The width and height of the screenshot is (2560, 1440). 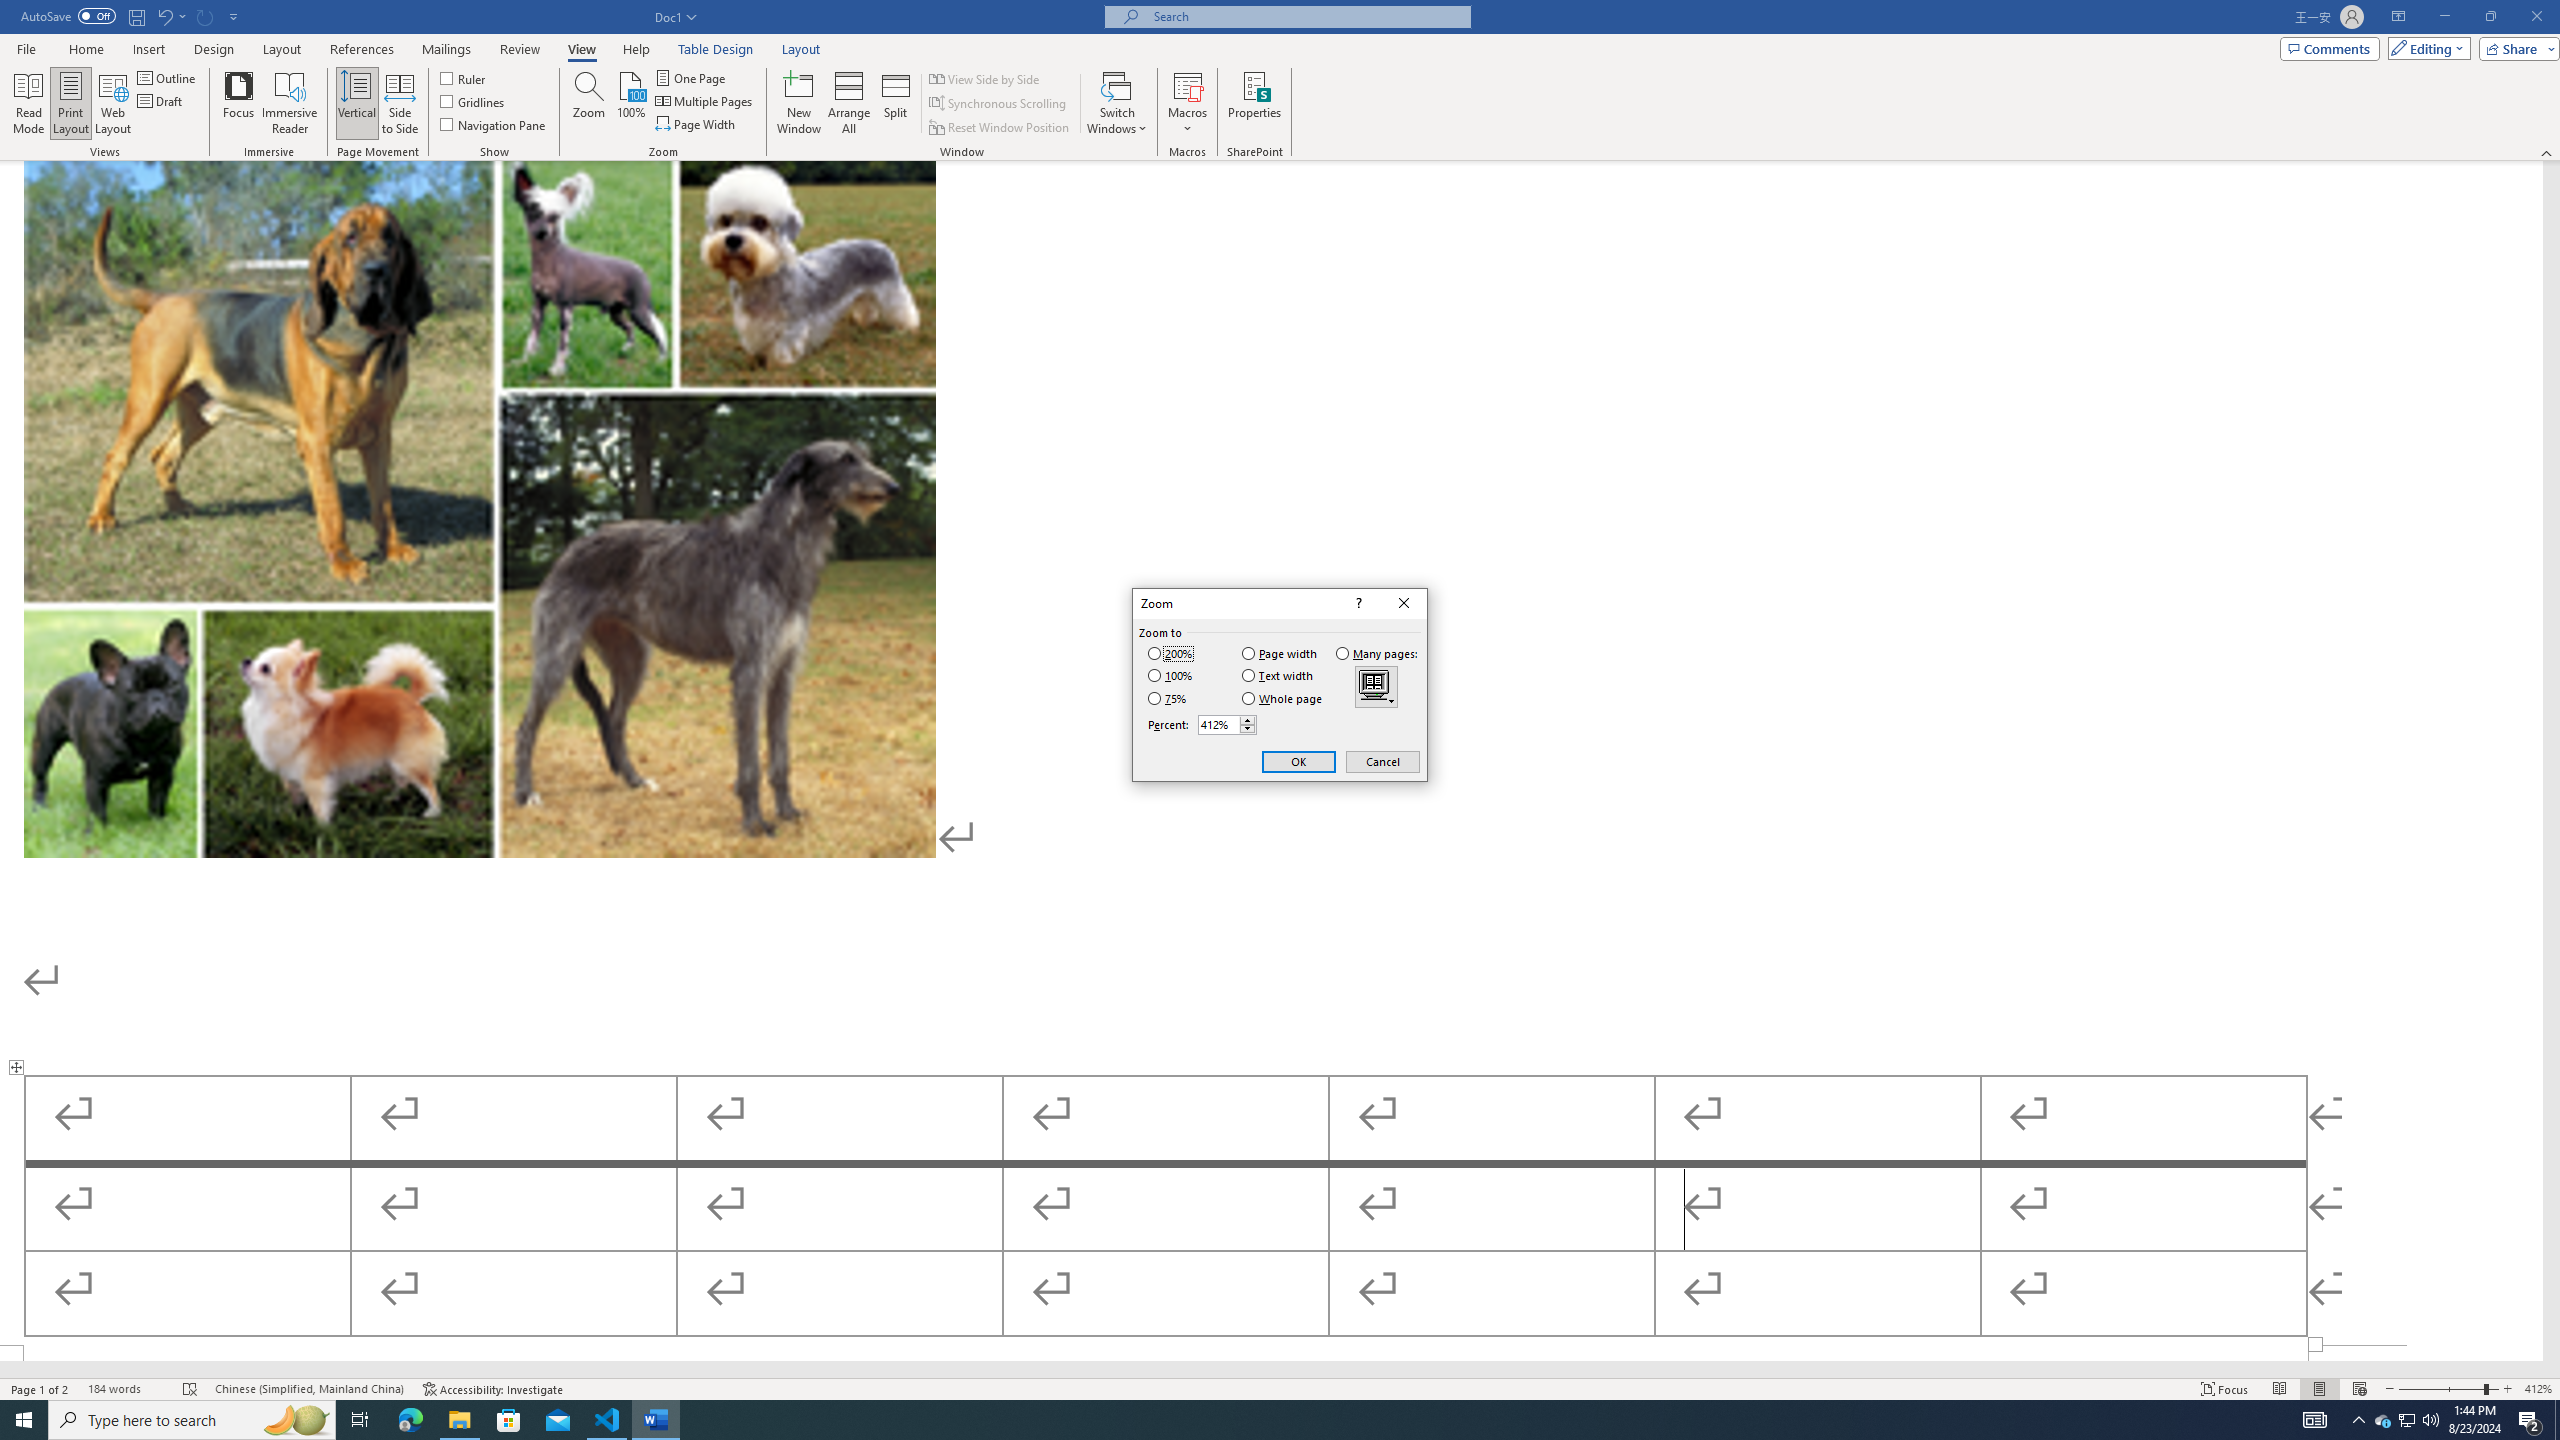 What do you see at coordinates (356, 103) in the screenshot?
I see `Vertical` at bounding box center [356, 103].